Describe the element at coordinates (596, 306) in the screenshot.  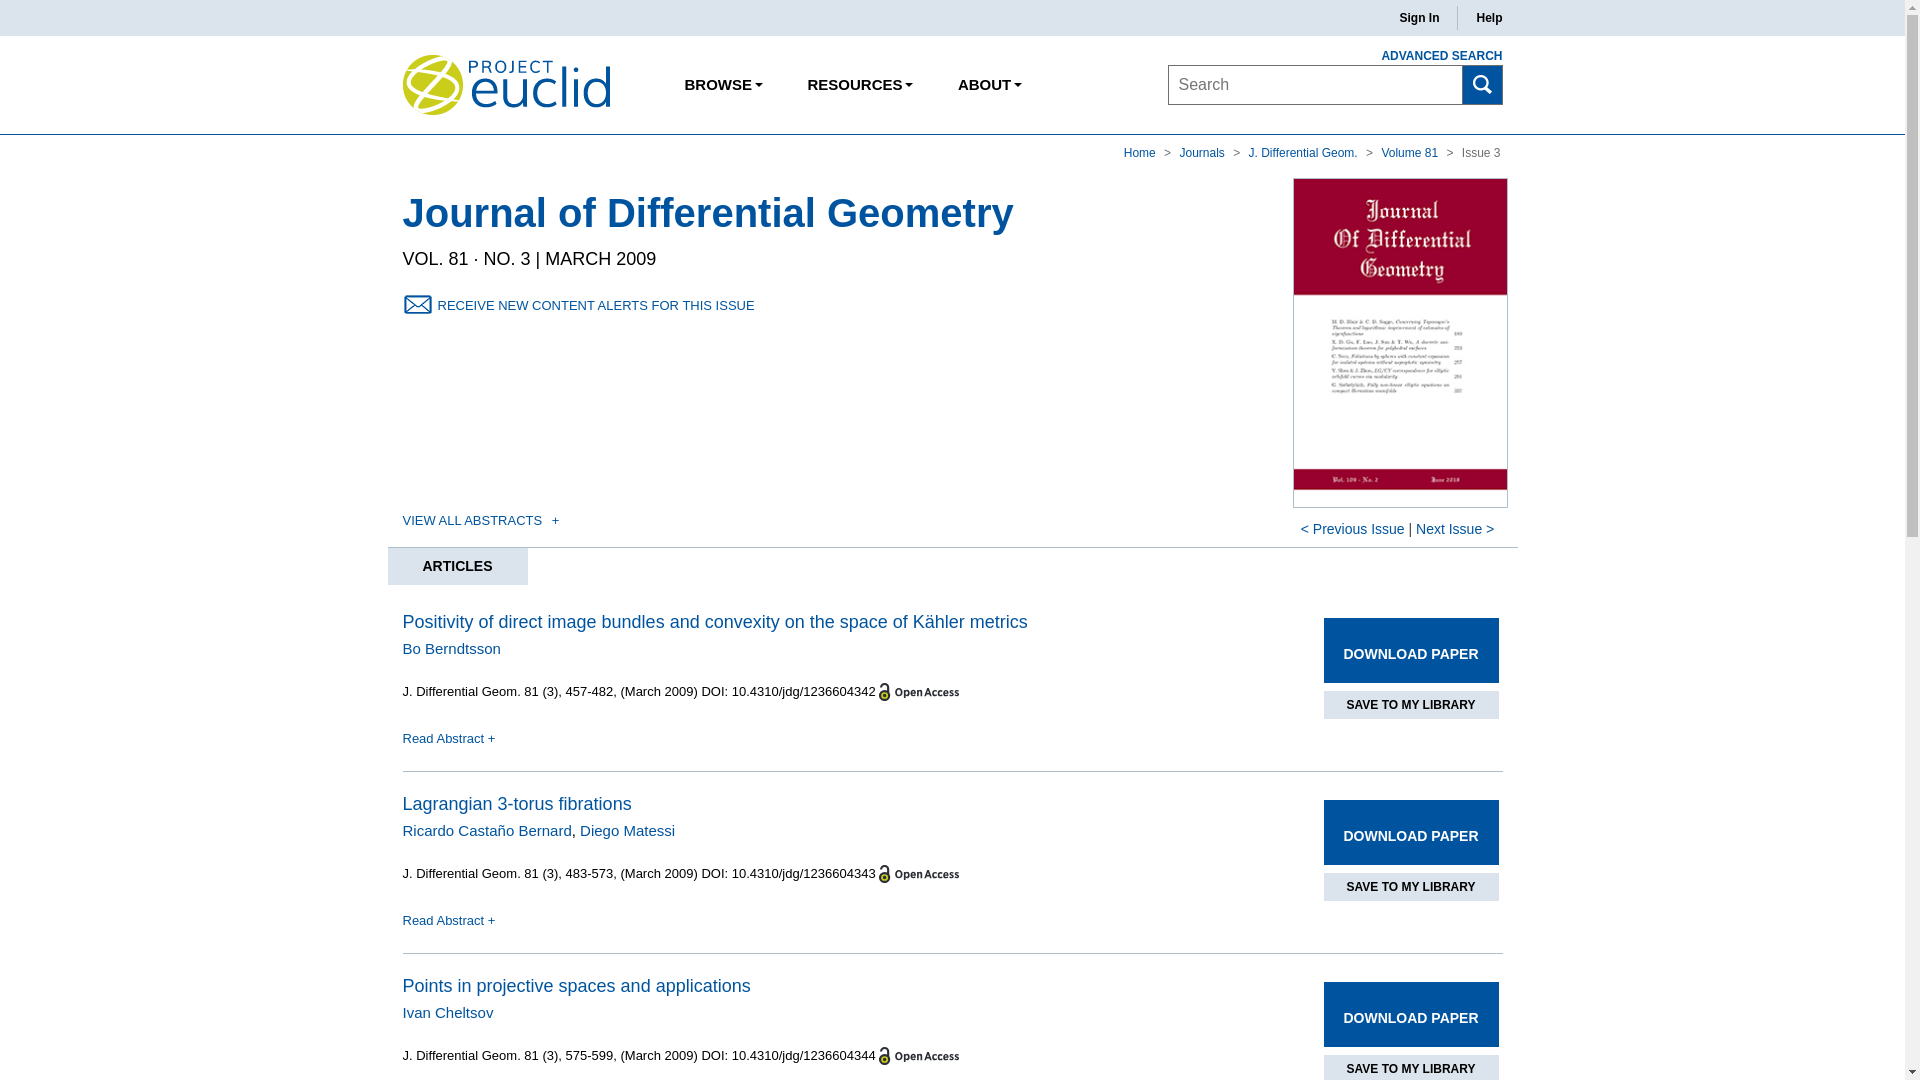
I see `RECEIVE NEW CONTENT ALERTS FOR THIS ISSUE` at that location.